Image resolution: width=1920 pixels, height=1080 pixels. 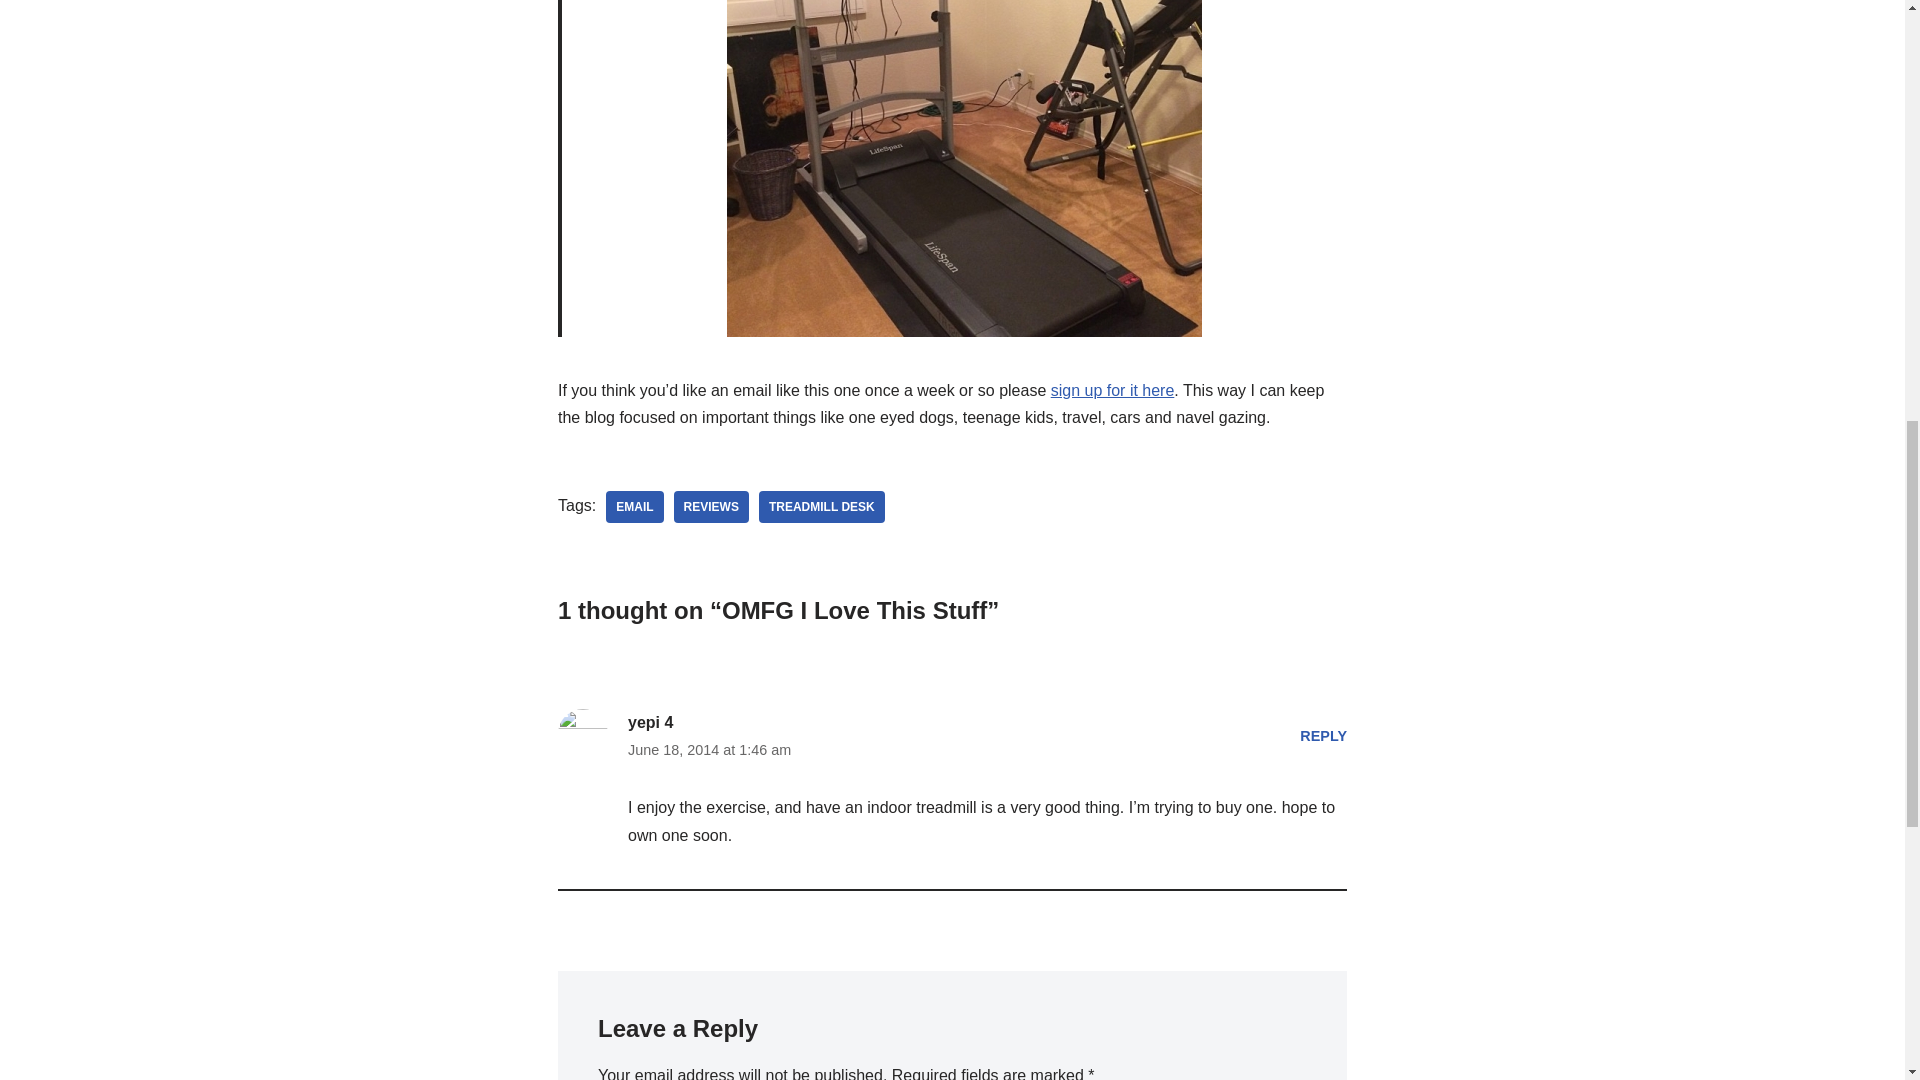 I want to click on reviews, so click(x=710, y=506).